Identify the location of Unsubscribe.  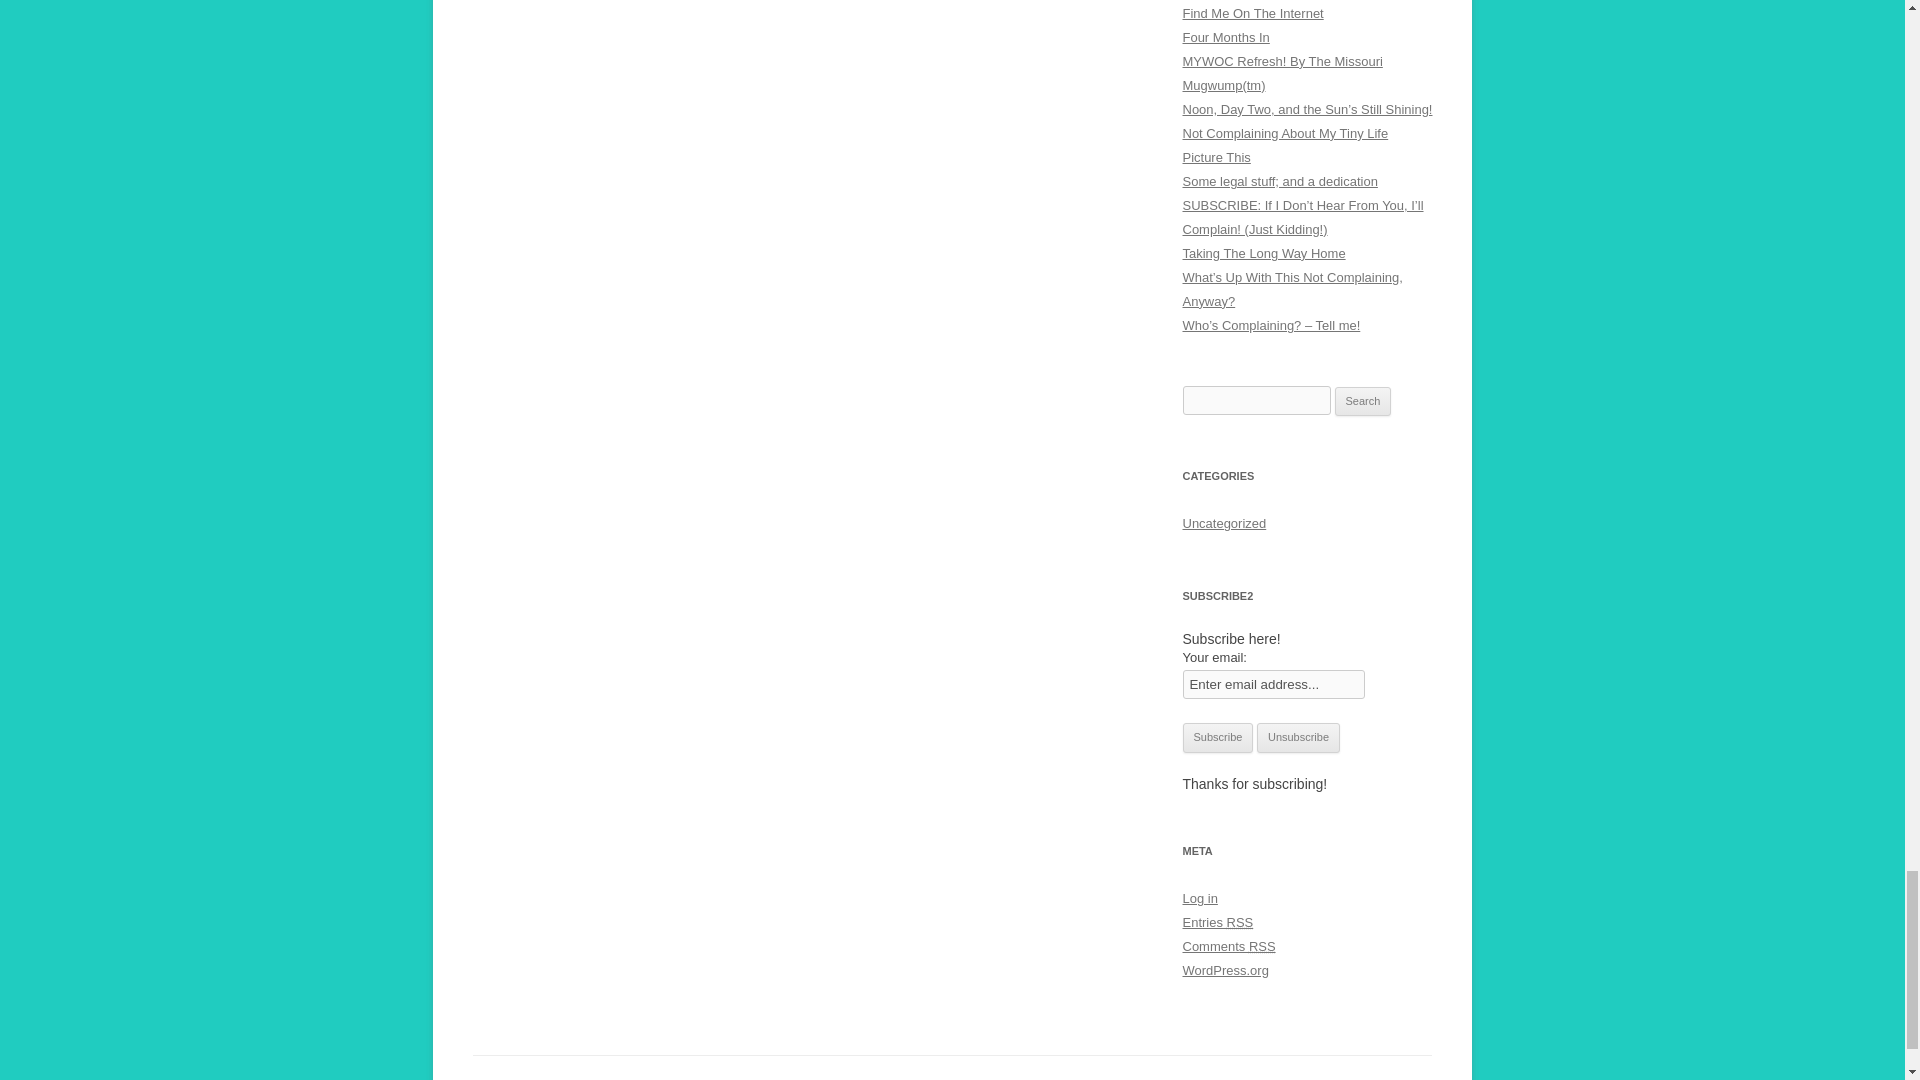
(1298, 737).